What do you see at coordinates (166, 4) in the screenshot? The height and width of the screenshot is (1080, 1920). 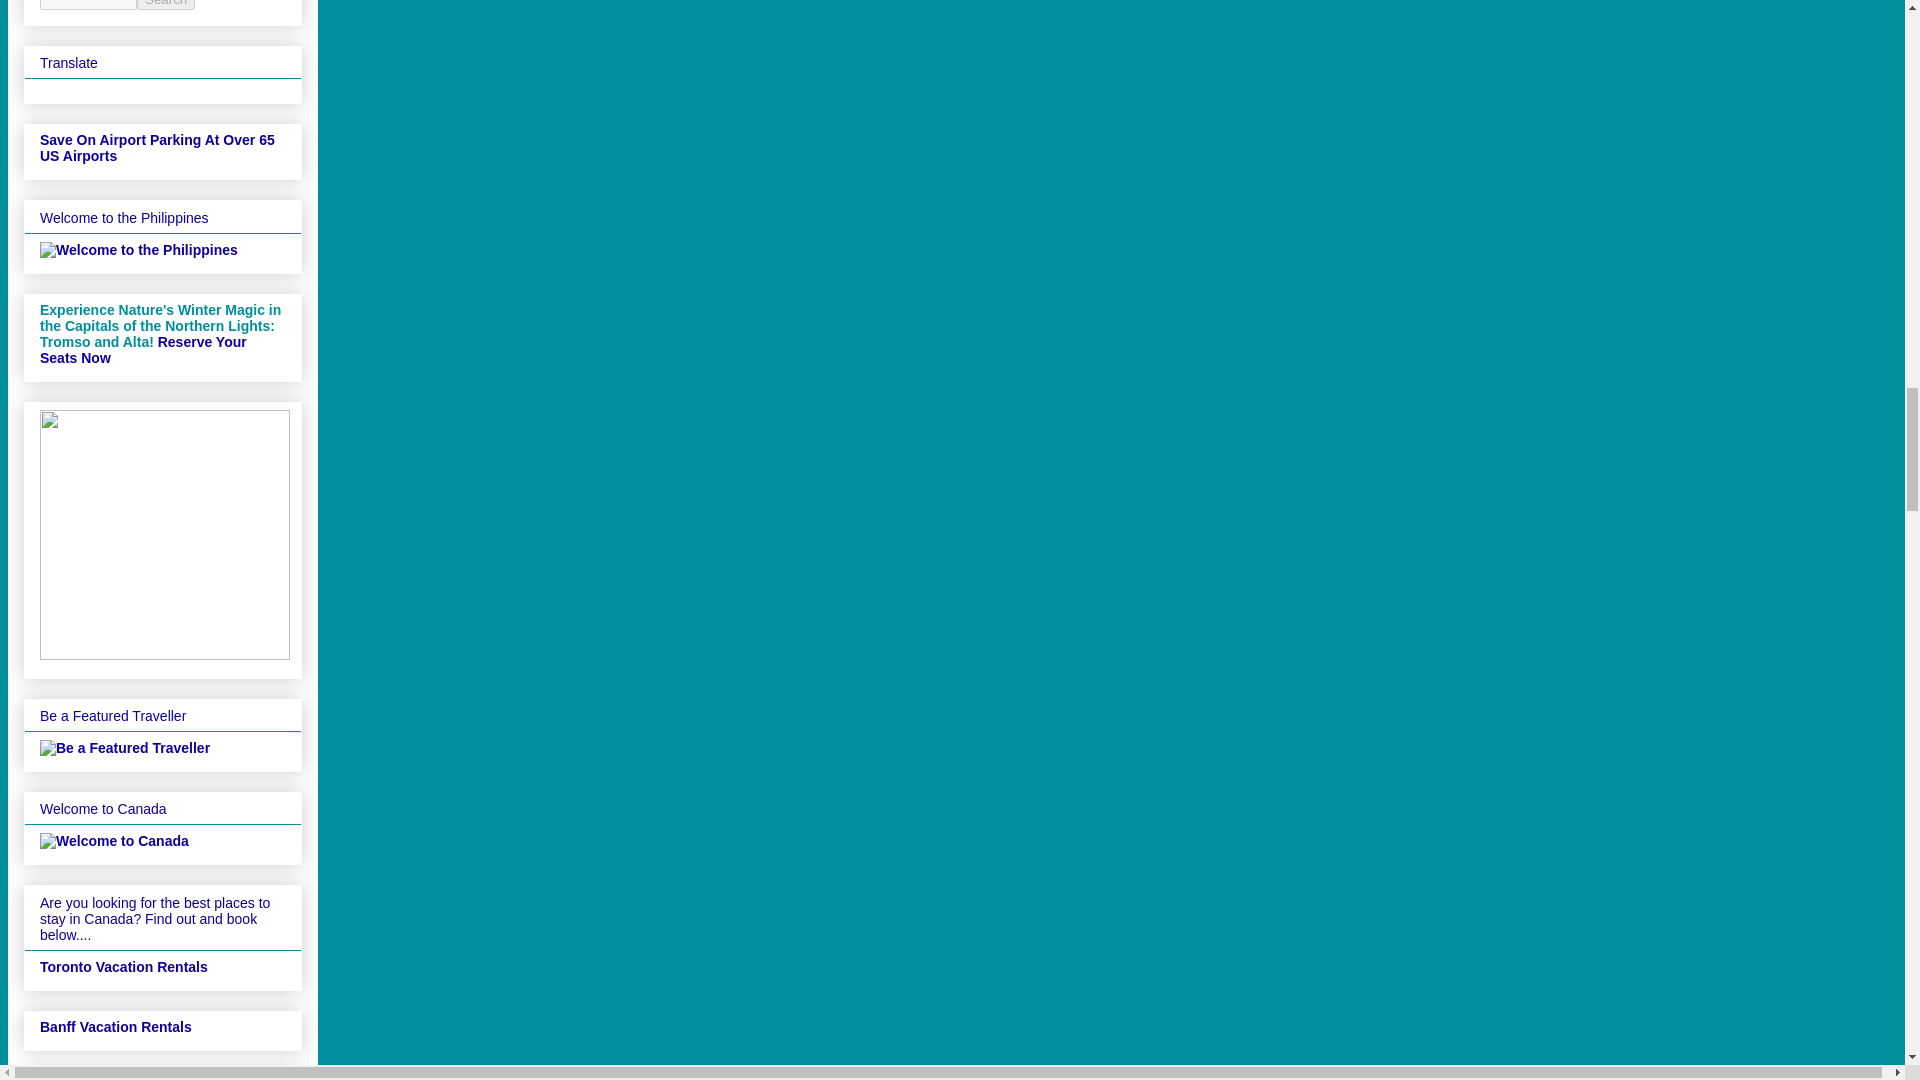 I see `Search` at bounding box center [166, 4].